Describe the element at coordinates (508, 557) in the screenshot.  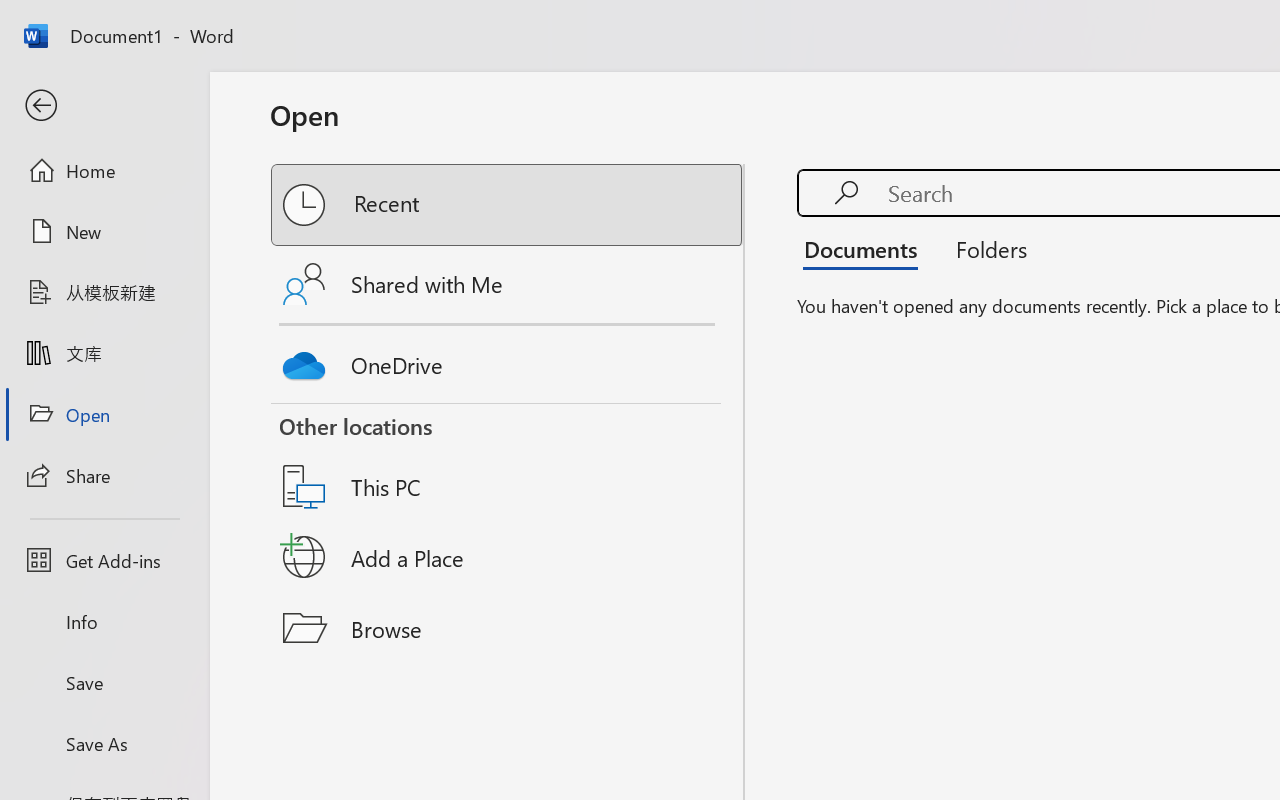
I see `Add a Place` at that location.